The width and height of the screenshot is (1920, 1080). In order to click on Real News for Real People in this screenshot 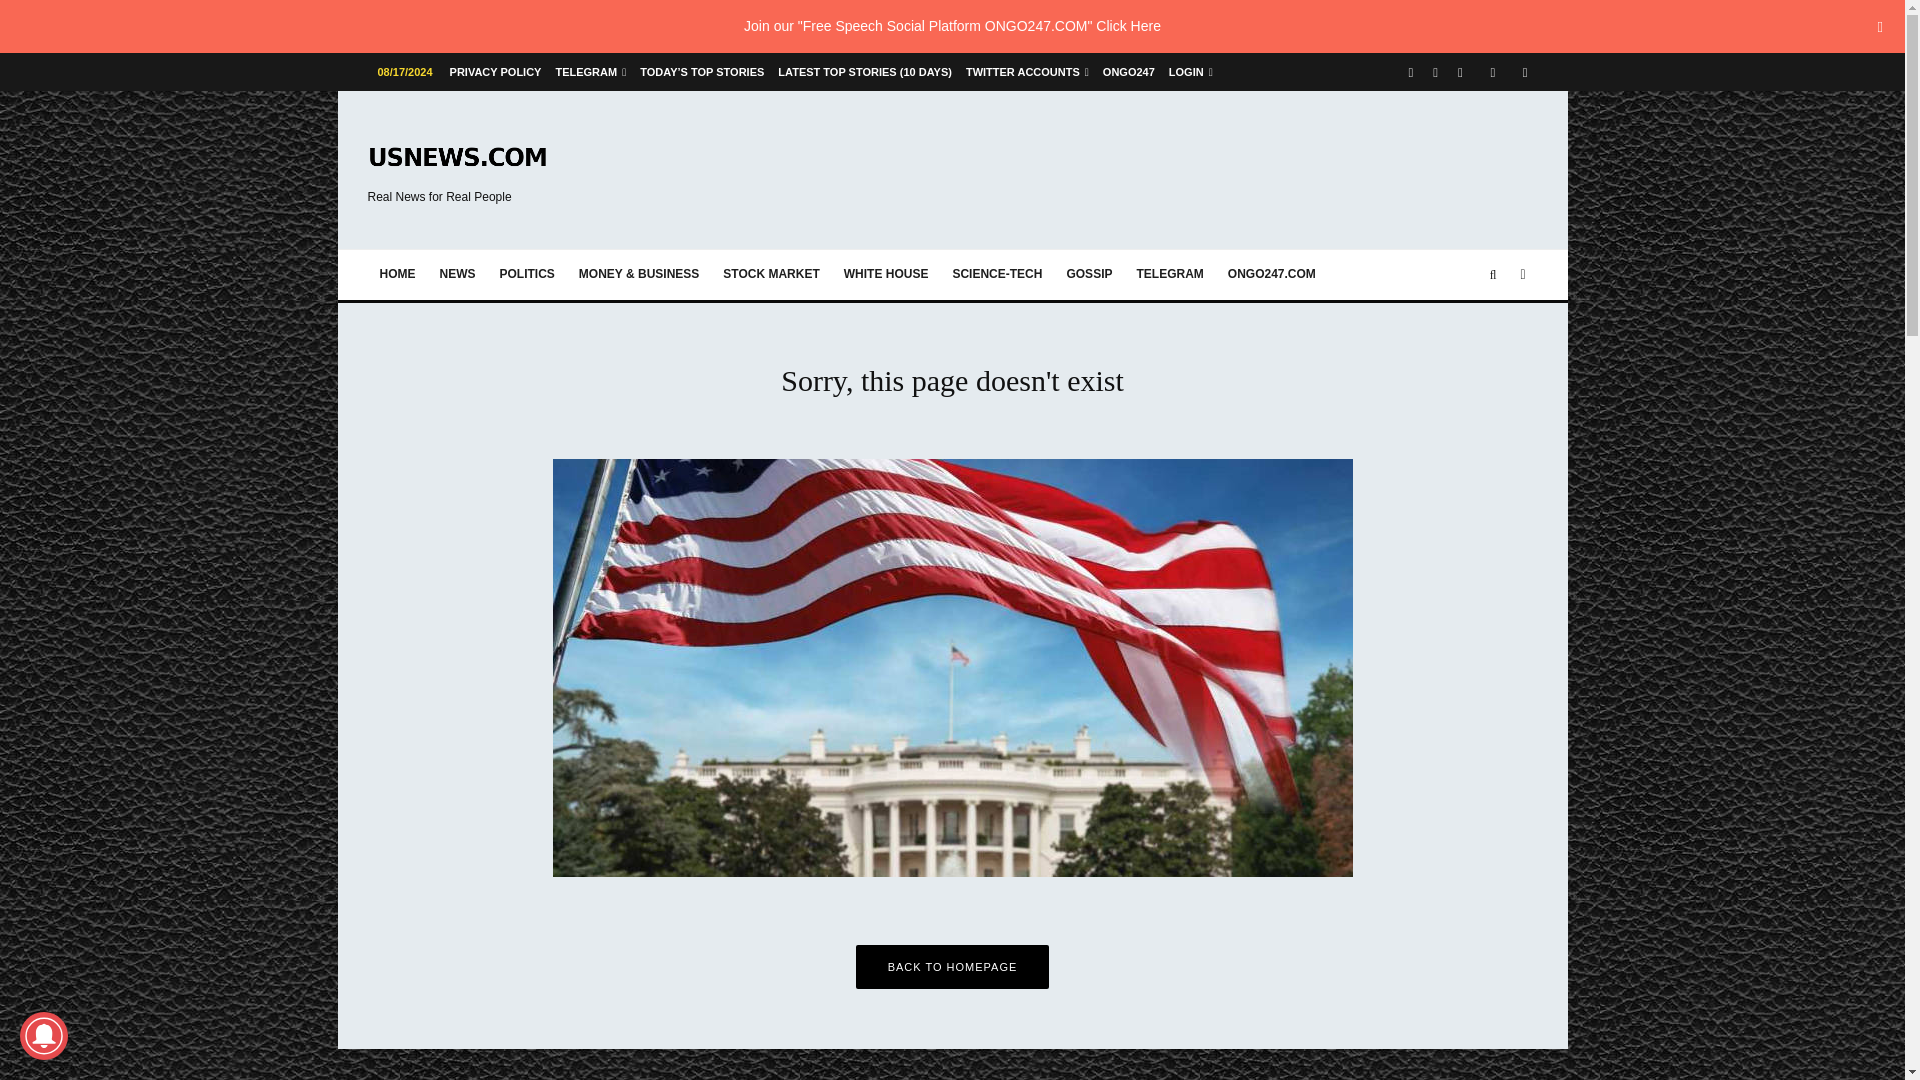, I will do `click(458, 170)`.